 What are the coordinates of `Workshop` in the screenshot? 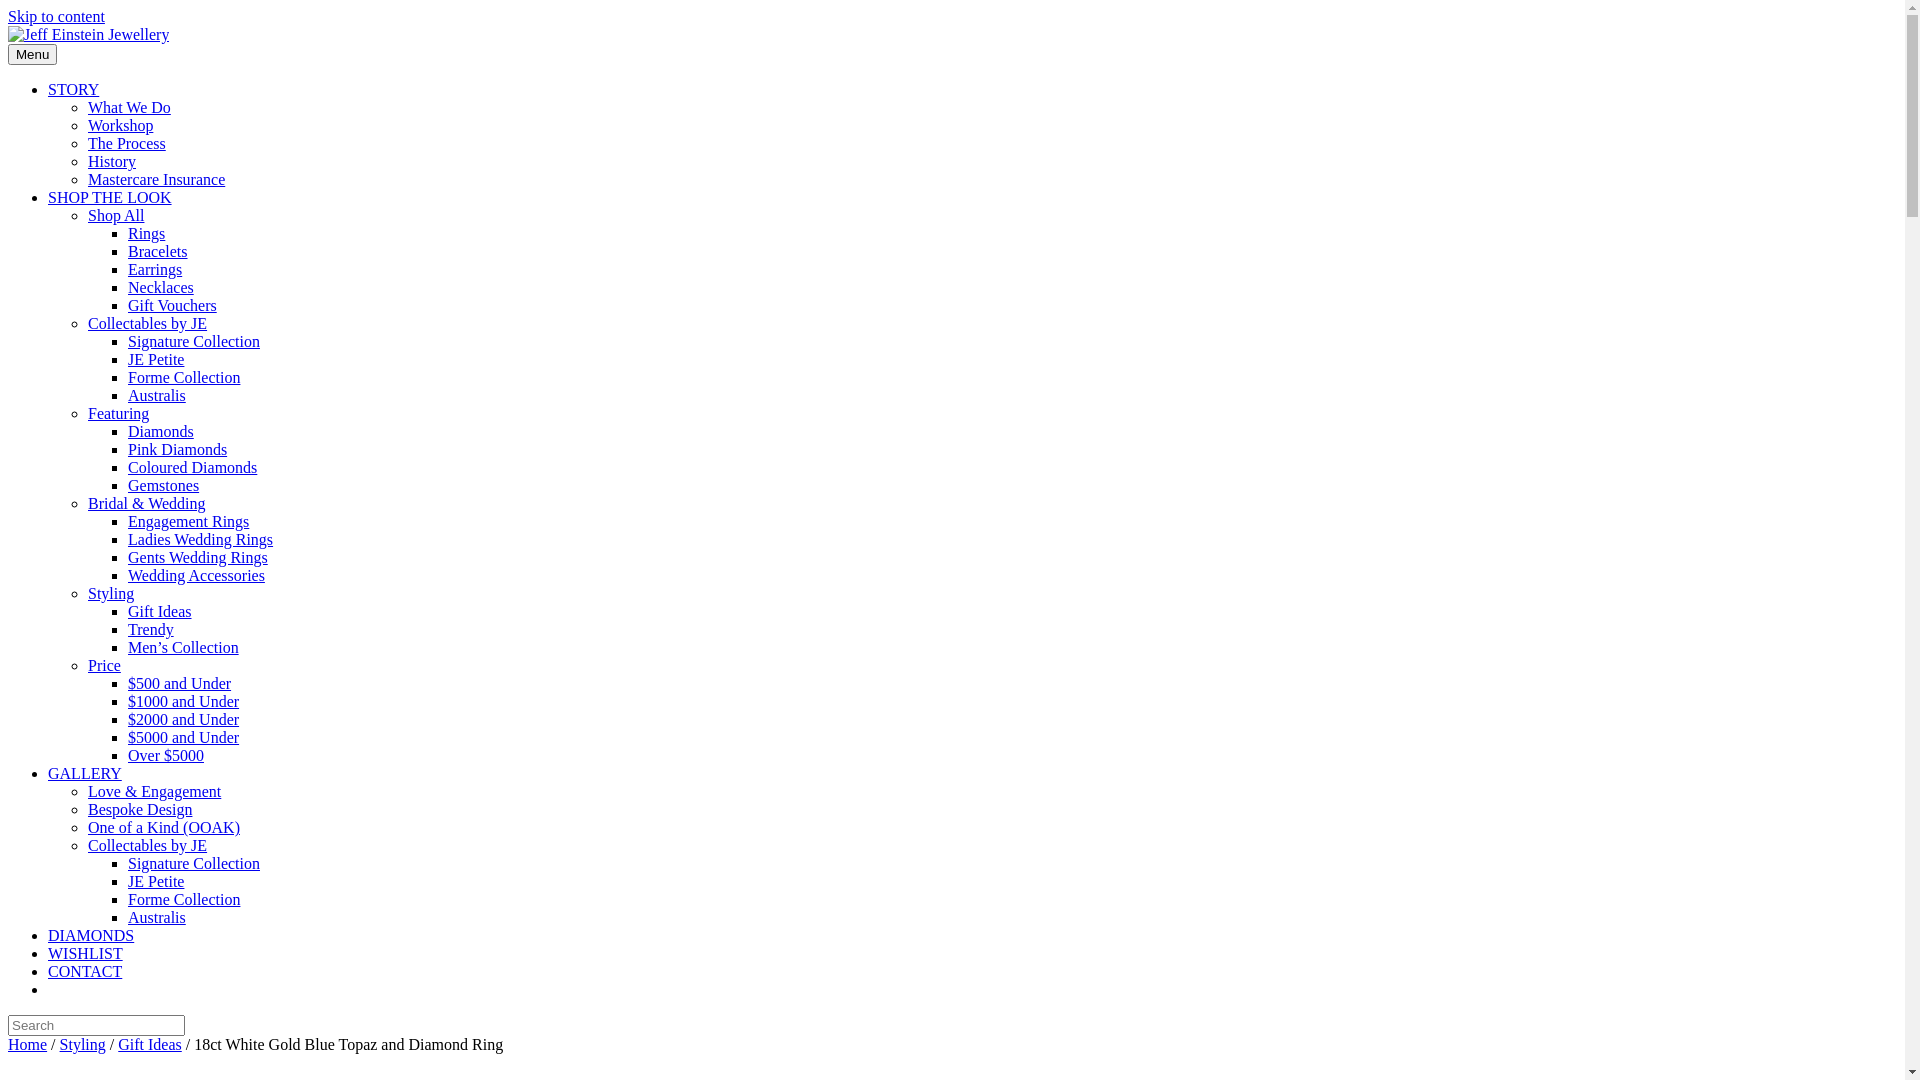 It's located at (120, 126).